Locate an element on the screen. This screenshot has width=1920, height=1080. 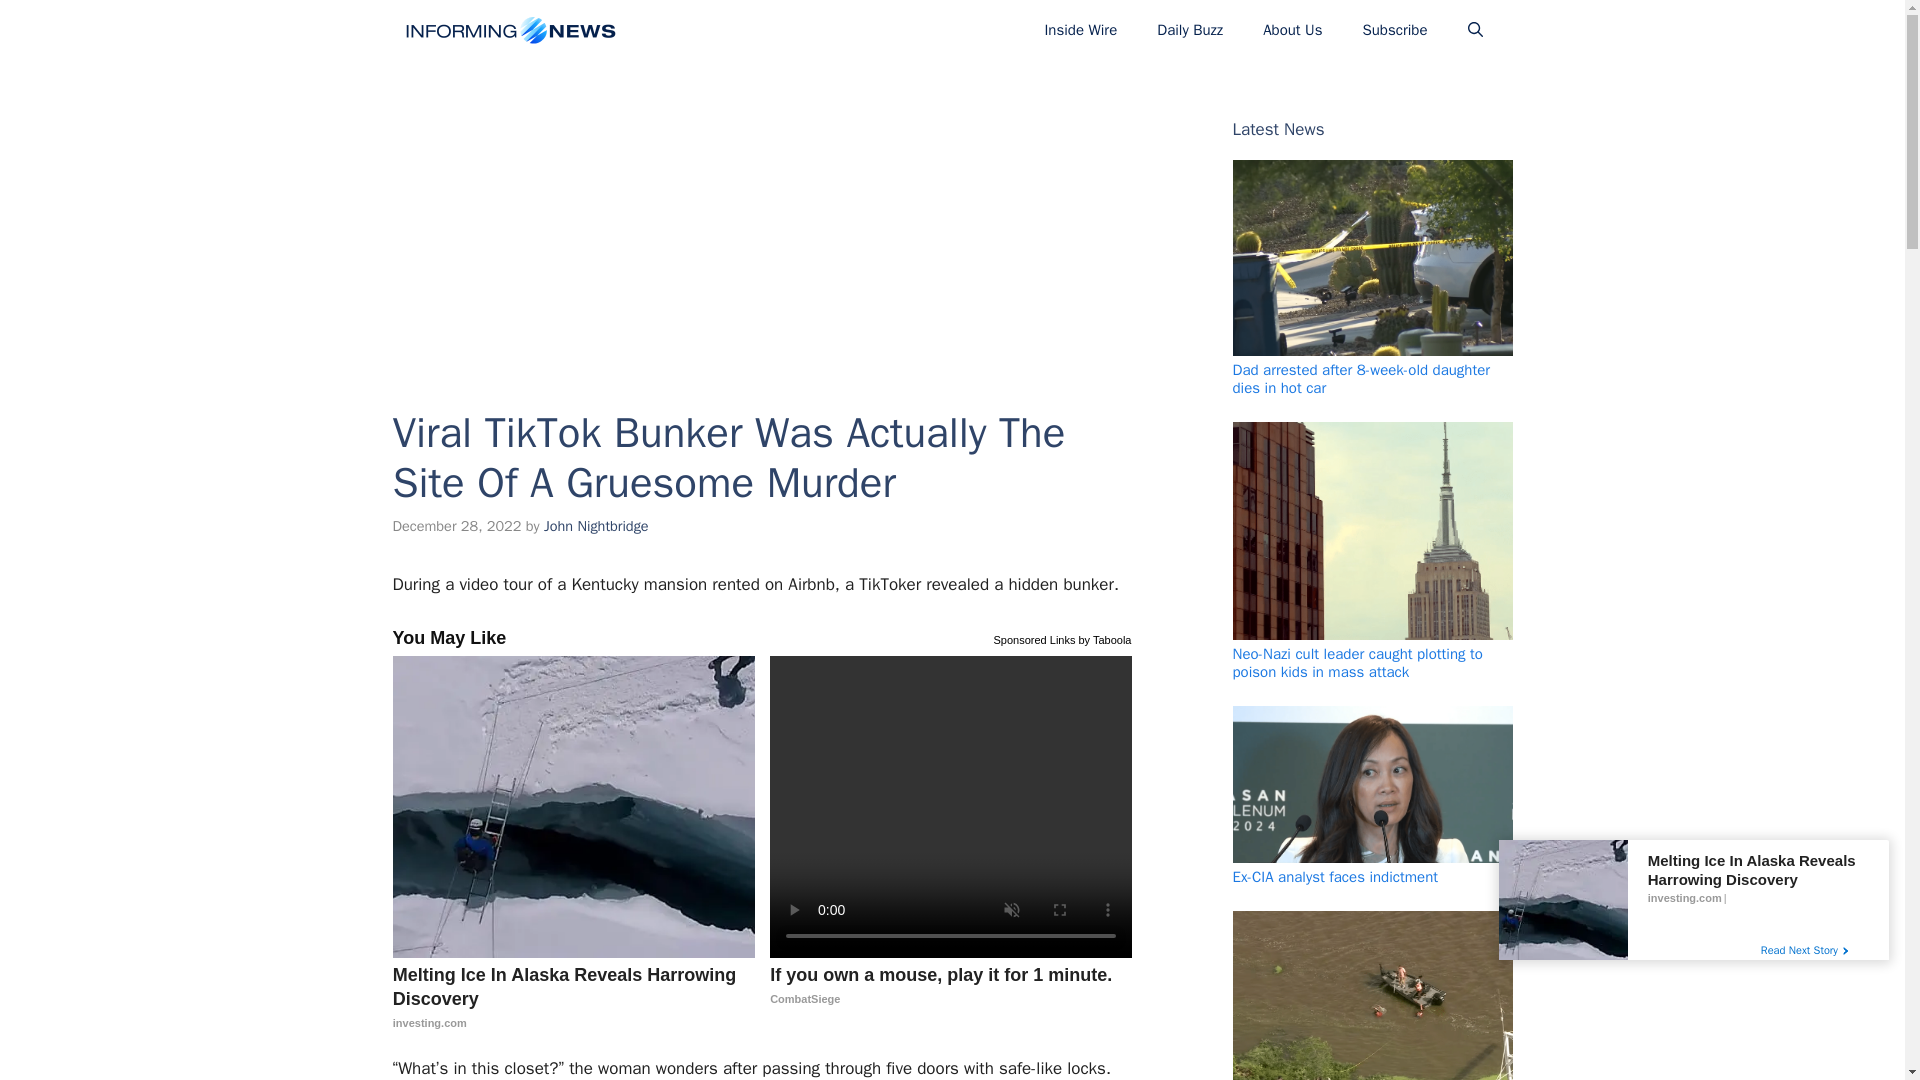
Inside Wire is located at coordinates (1034, 638).